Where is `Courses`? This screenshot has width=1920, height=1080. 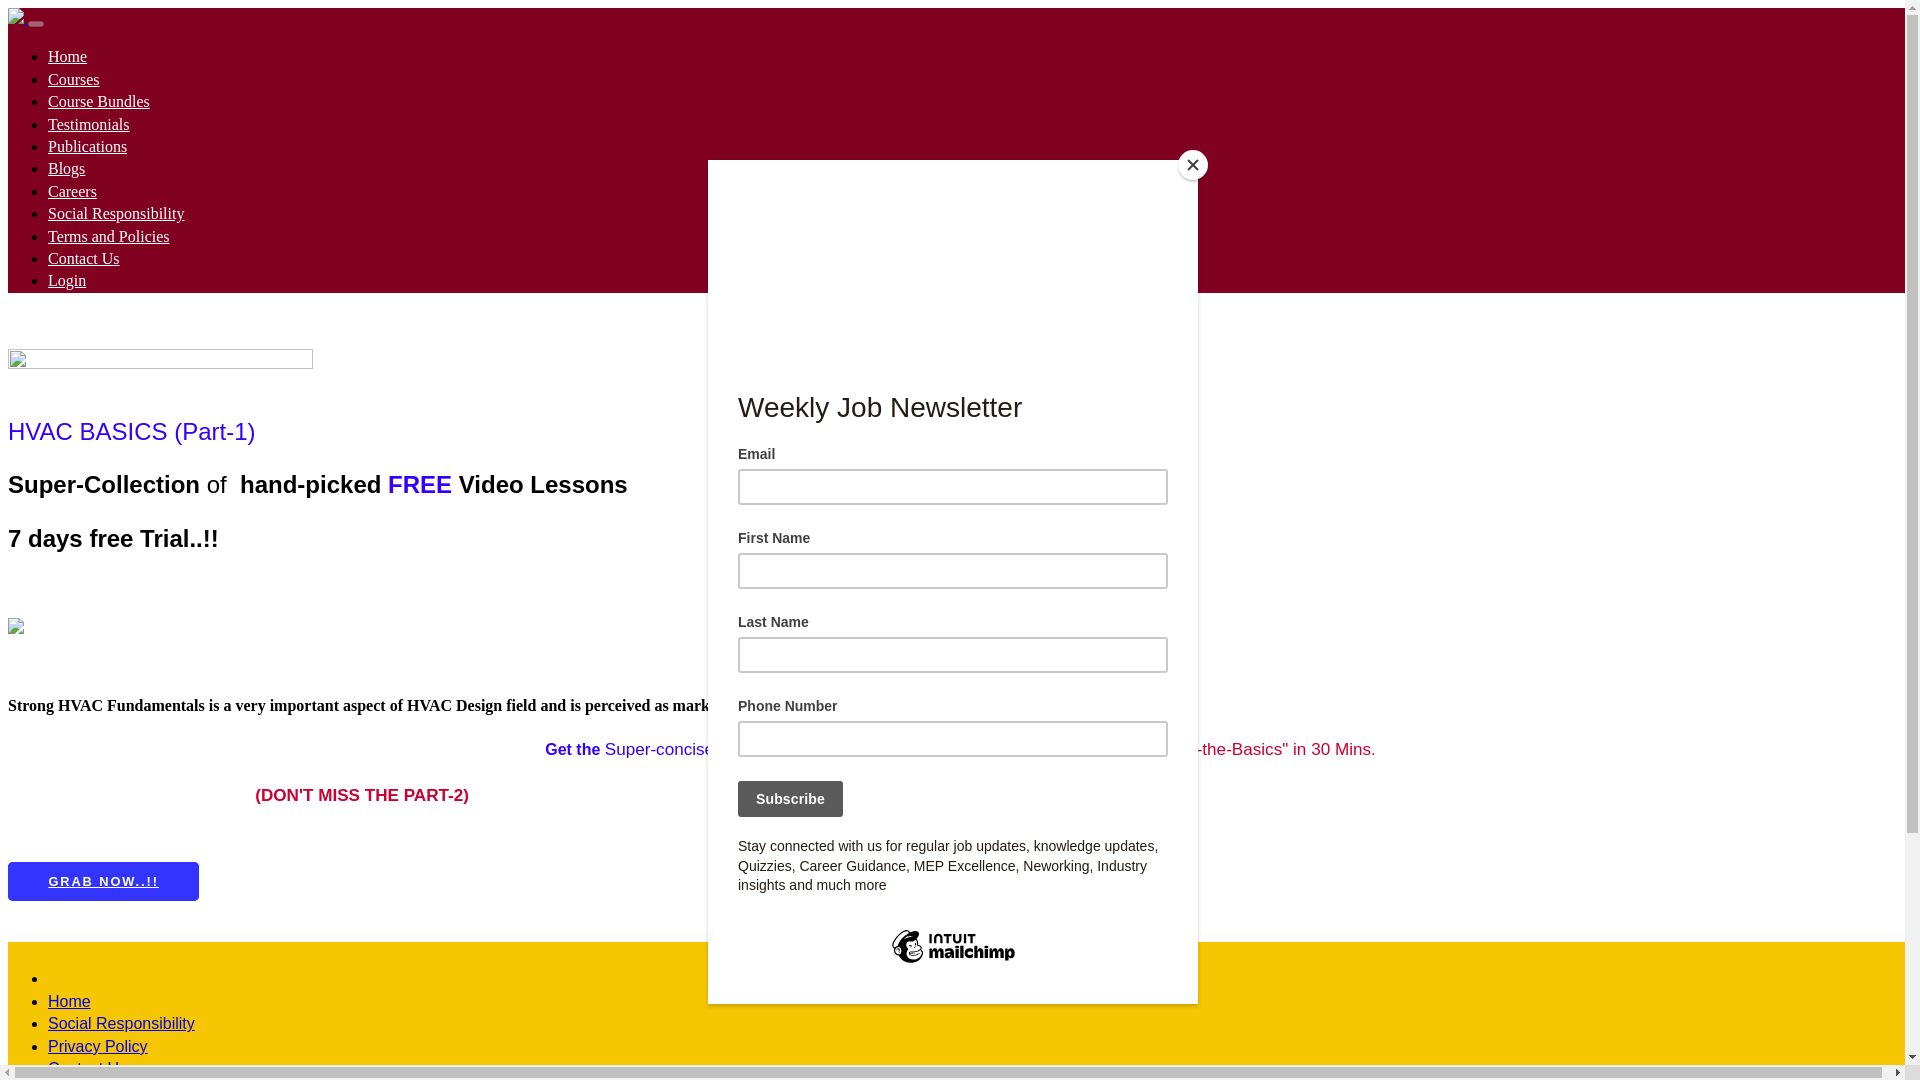 Courses is located at coordinates (74, 79).